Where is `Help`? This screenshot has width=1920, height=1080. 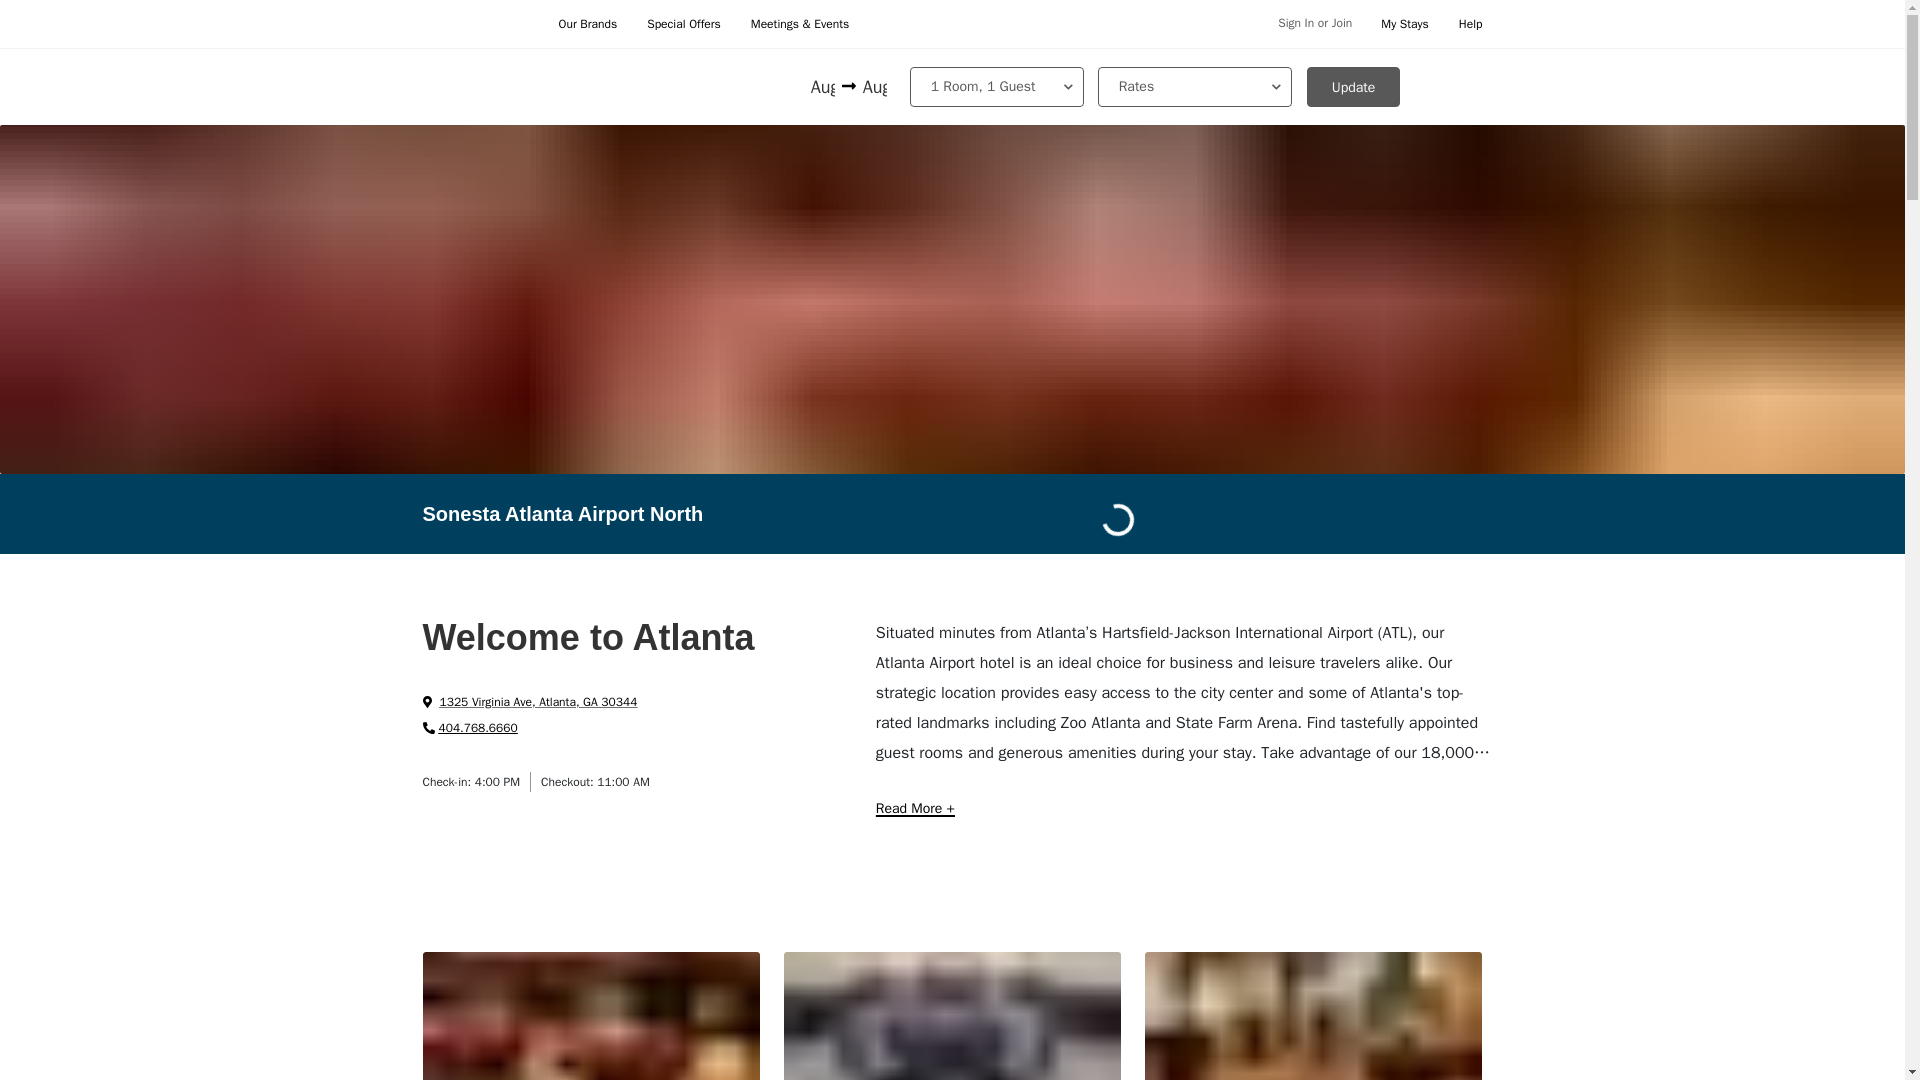
Help is located at coordinates (1470, 24).